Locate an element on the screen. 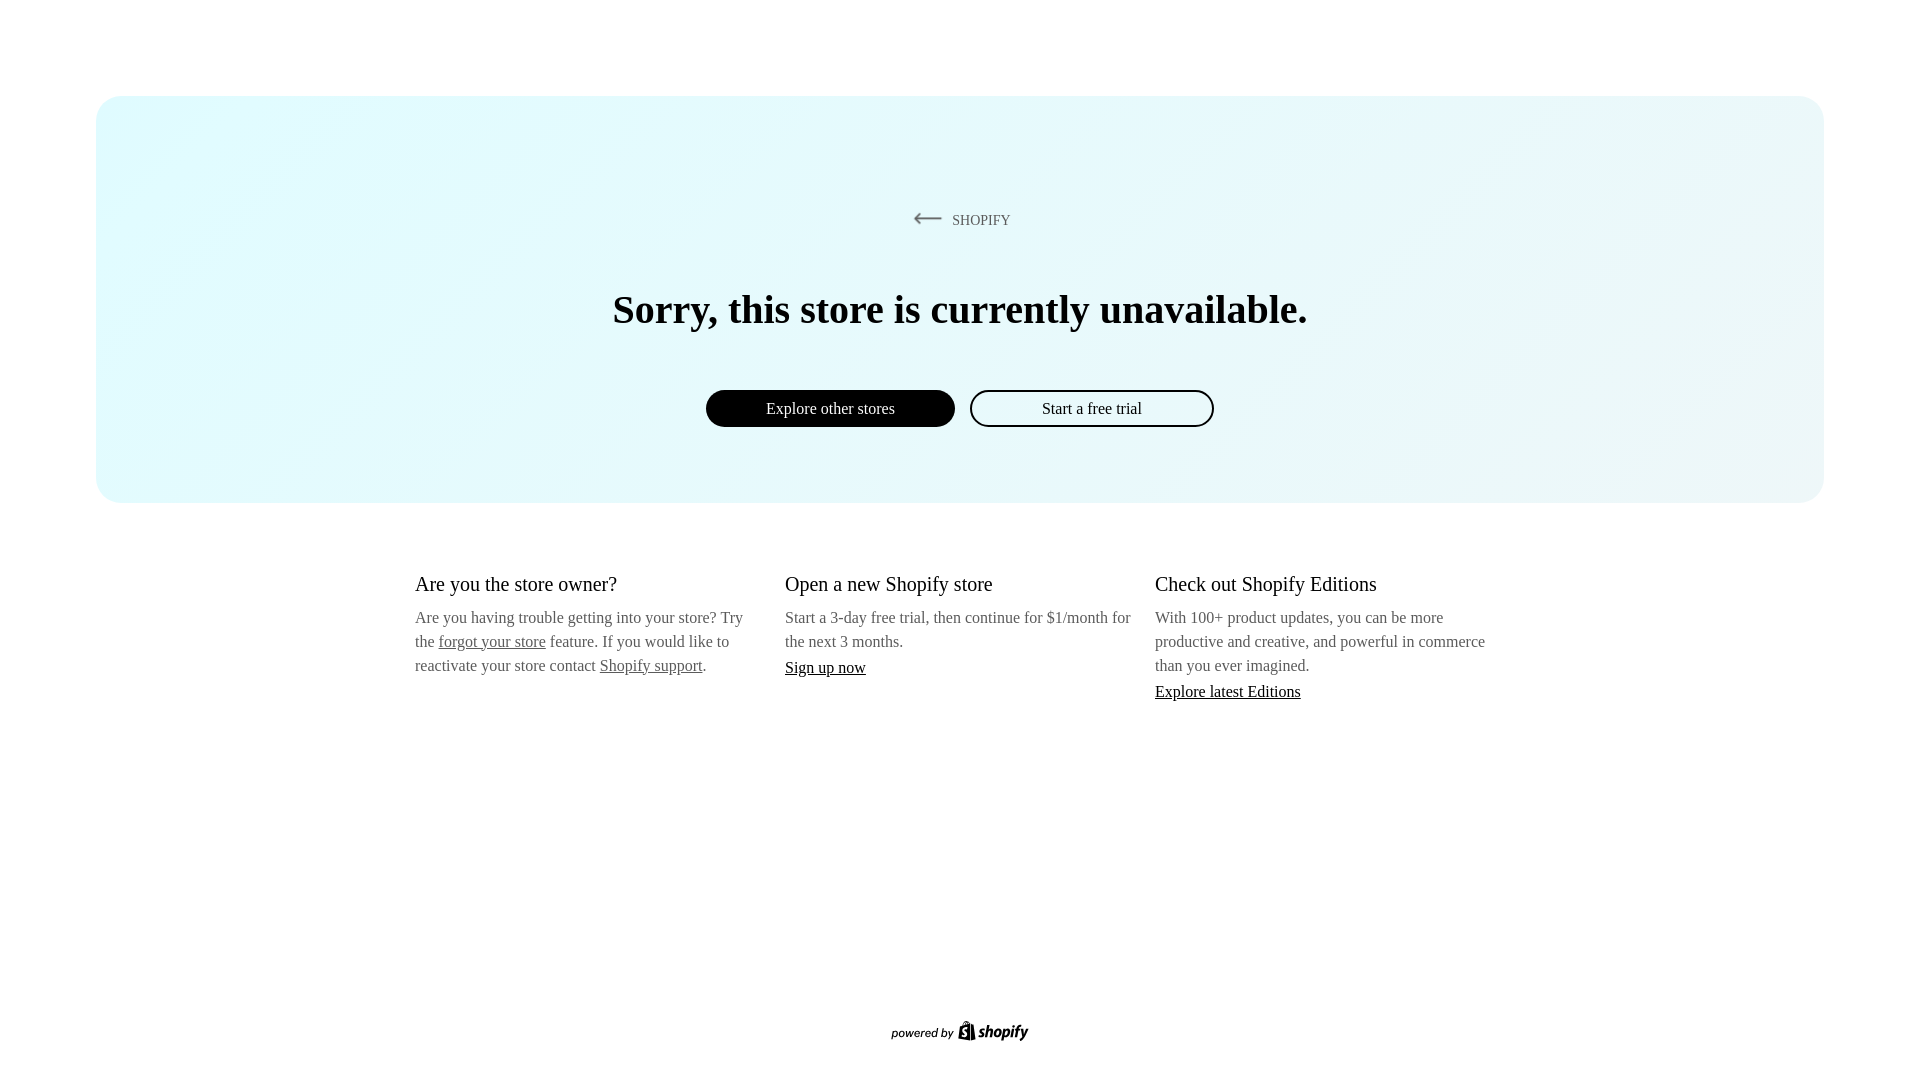 The image size is (1920, 1080). Shopify support is located at coordinates (650, 664).